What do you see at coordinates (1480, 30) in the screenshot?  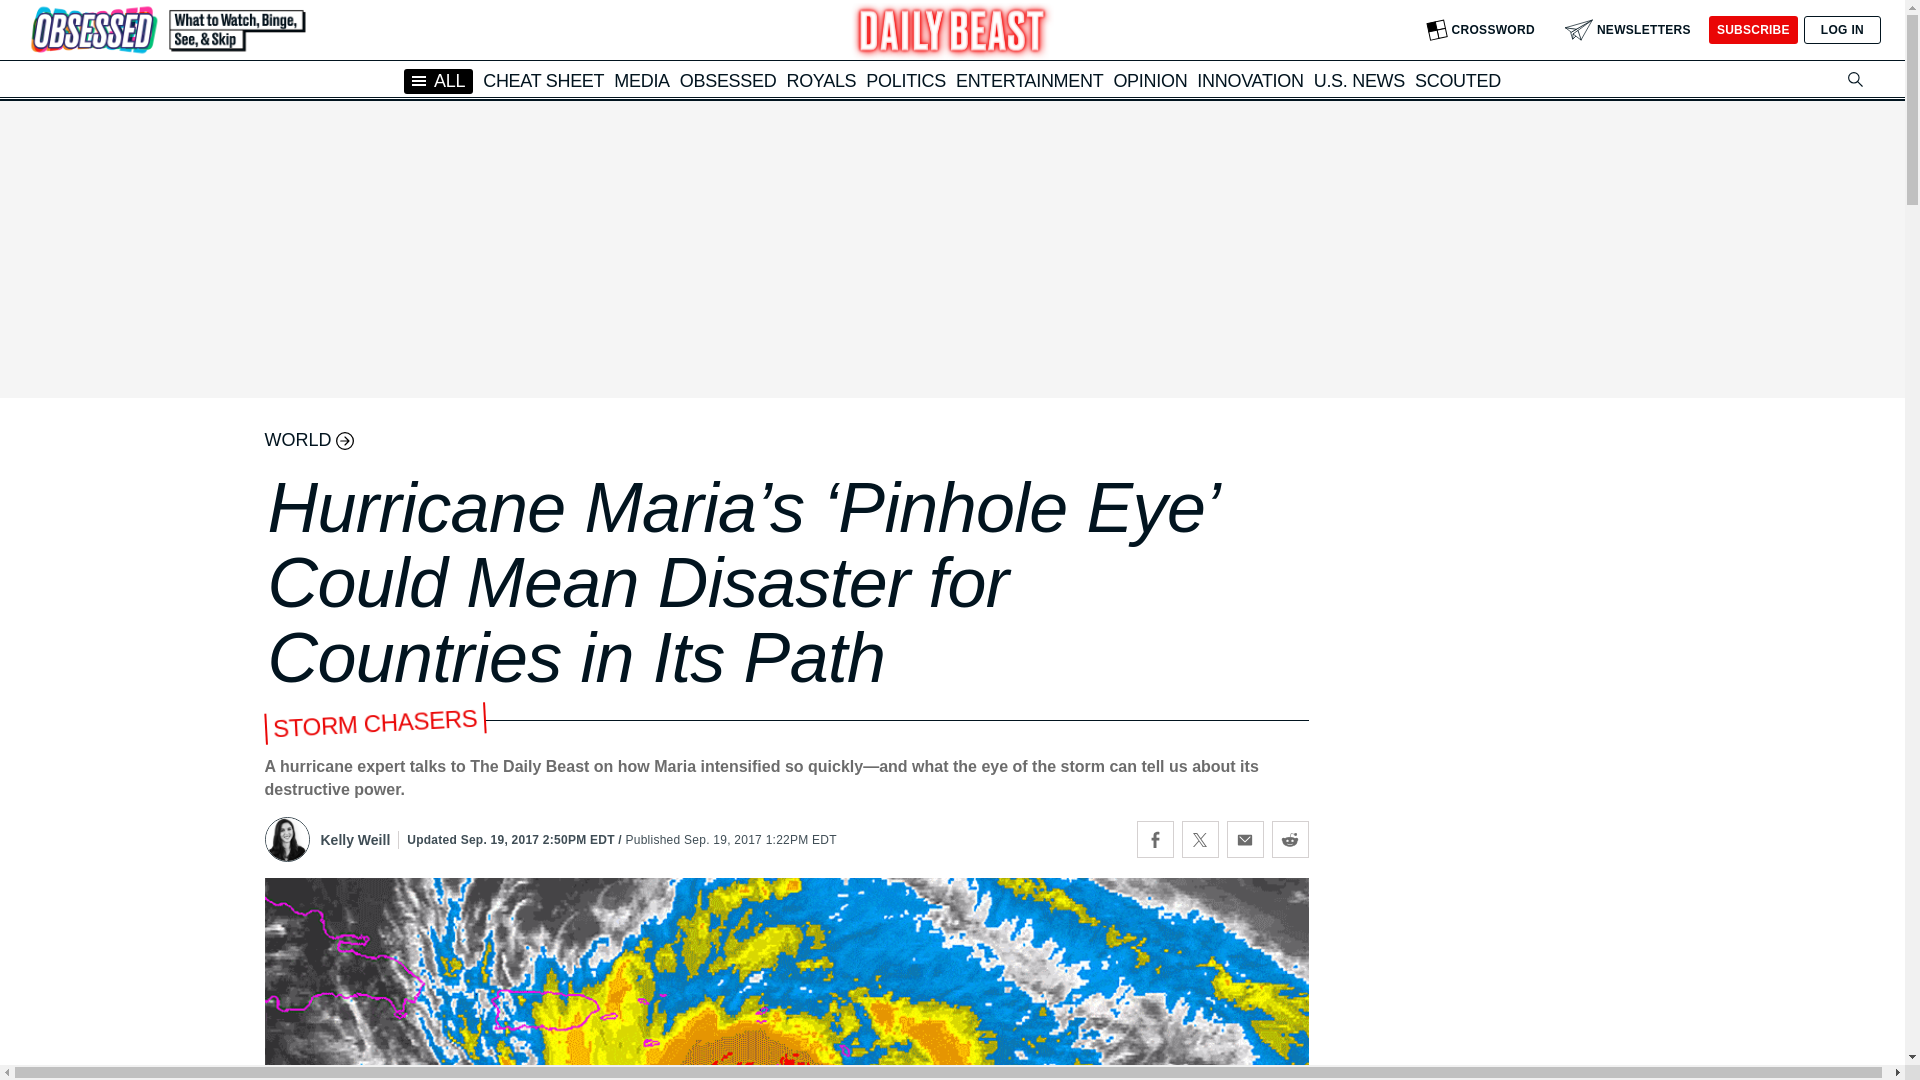 I see `CROSSWORD` at bounding box center [1480, 30].